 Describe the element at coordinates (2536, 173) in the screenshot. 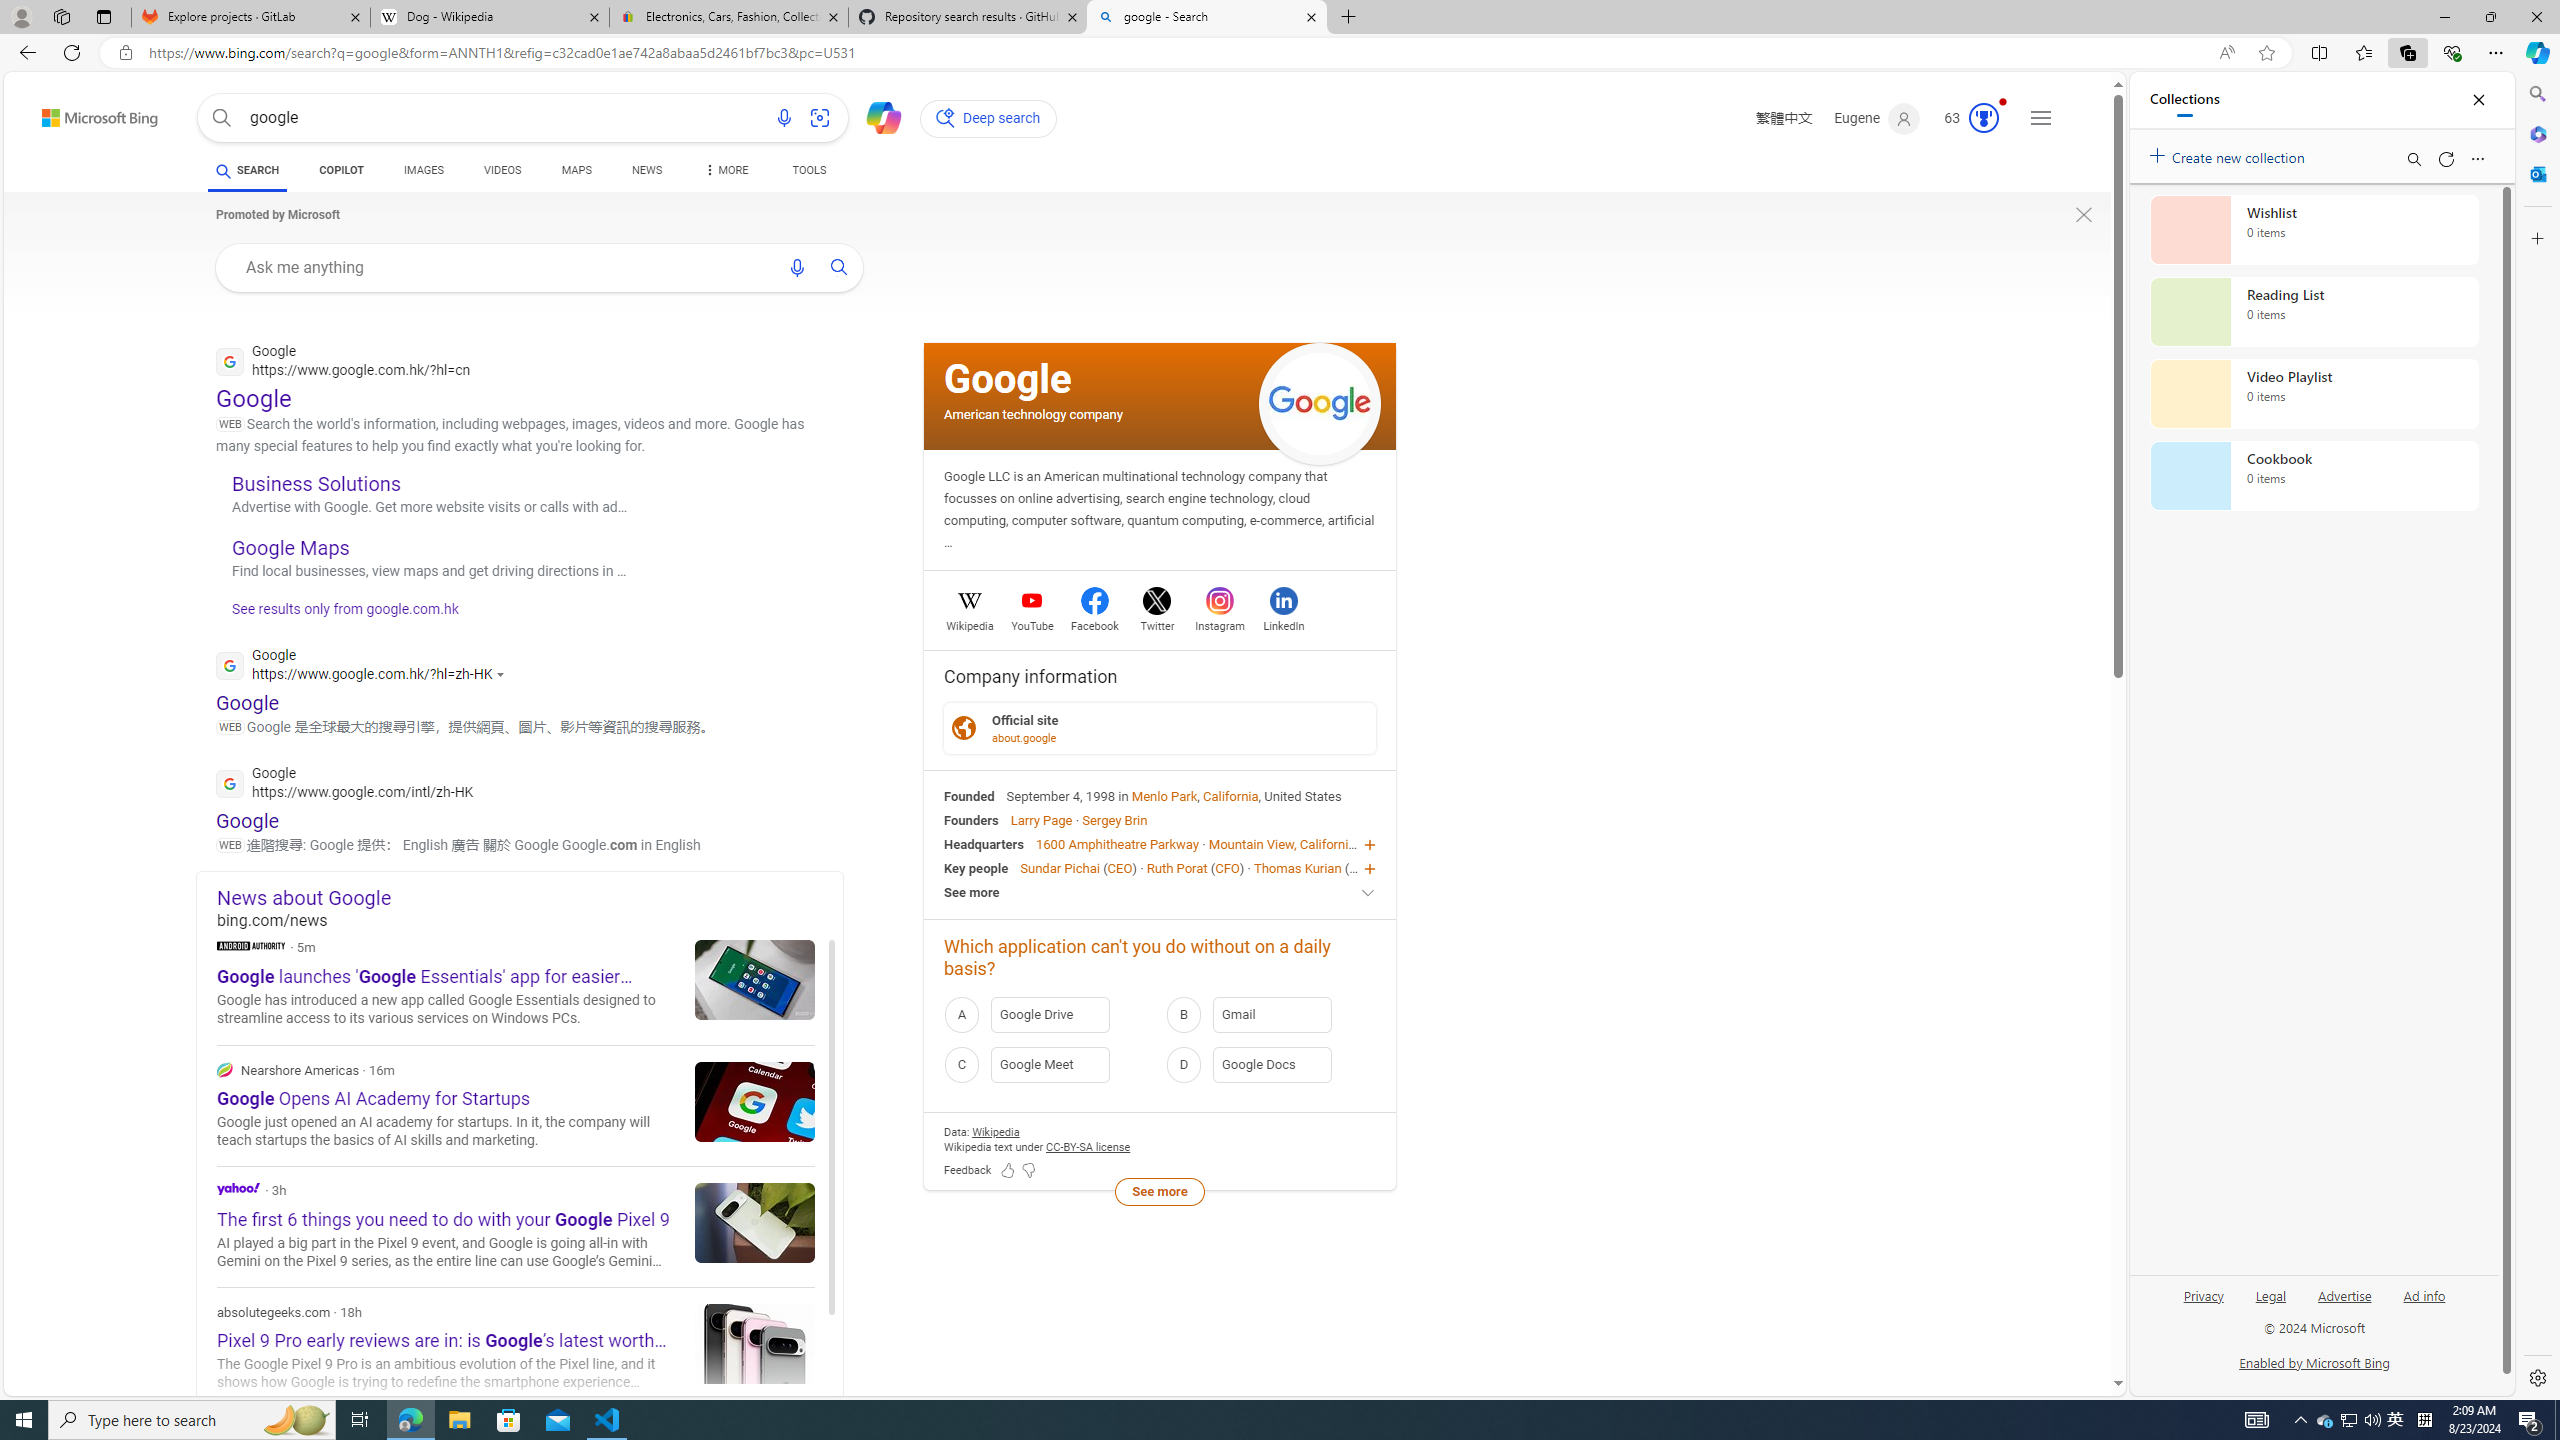

I see `Outlook` at that location.